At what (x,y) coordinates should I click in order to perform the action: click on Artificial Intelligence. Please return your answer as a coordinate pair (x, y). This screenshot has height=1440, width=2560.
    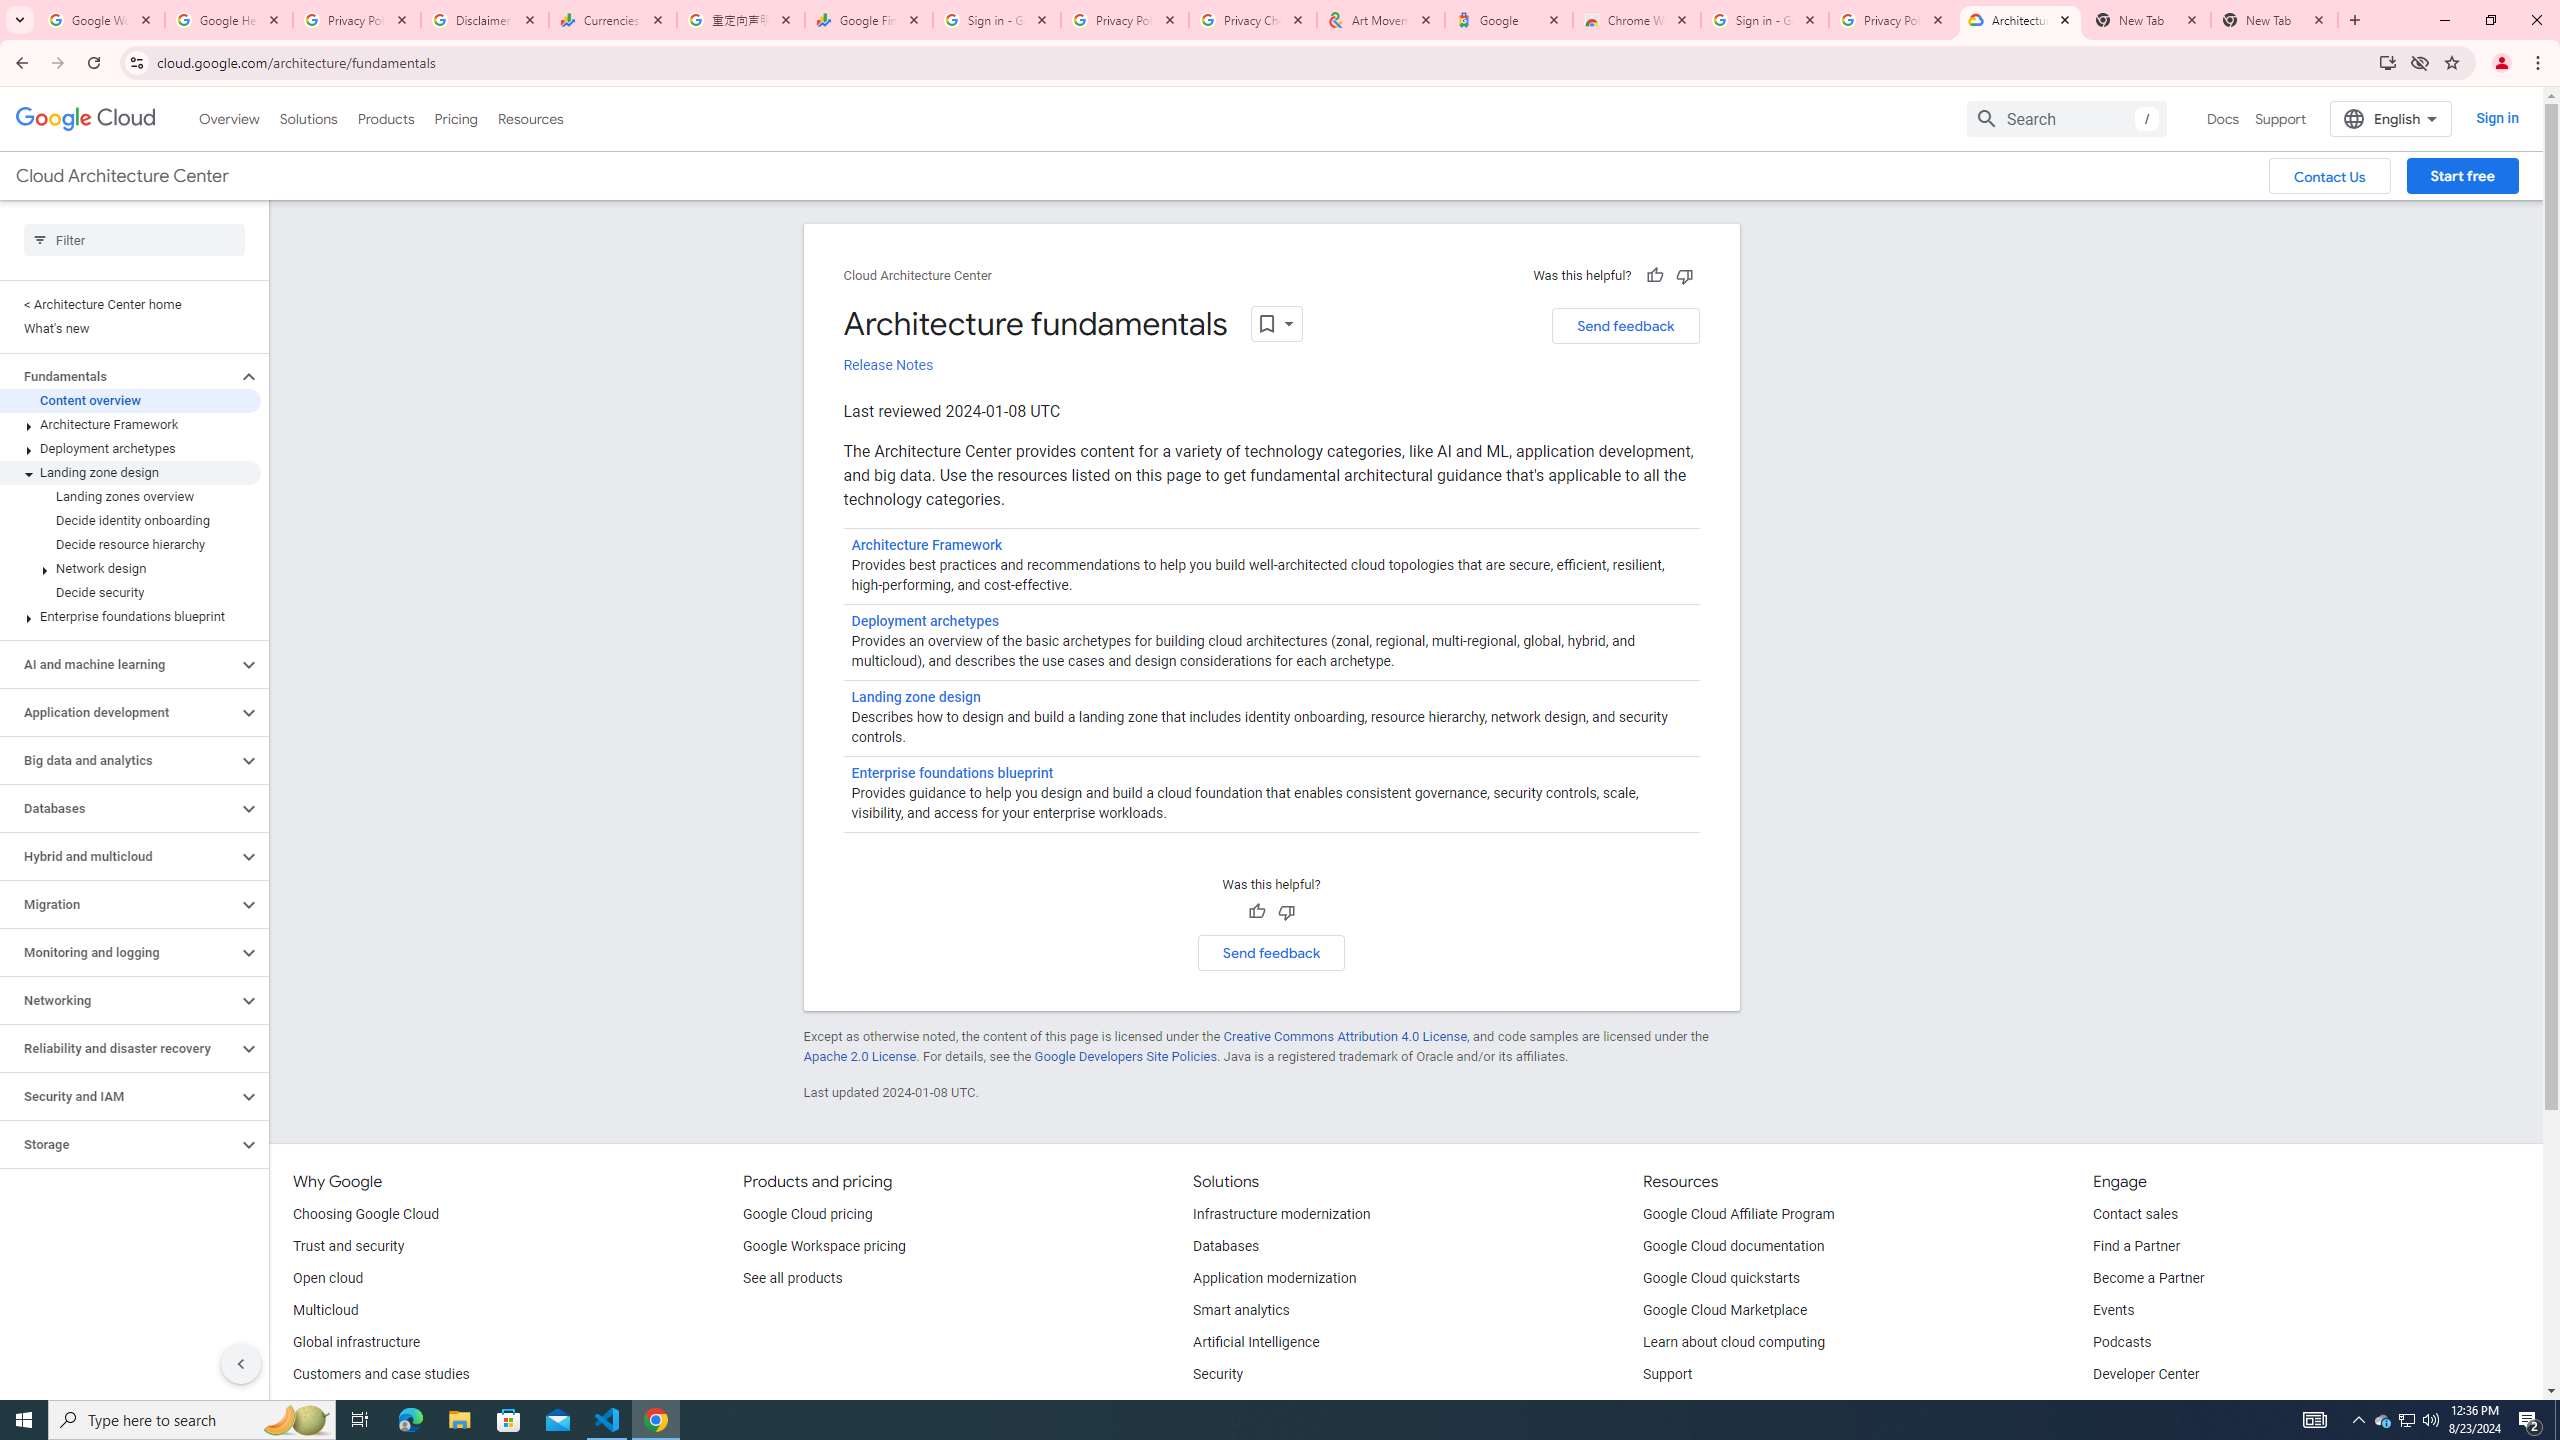
    Looking at the image, I should click on (1256, 1343).